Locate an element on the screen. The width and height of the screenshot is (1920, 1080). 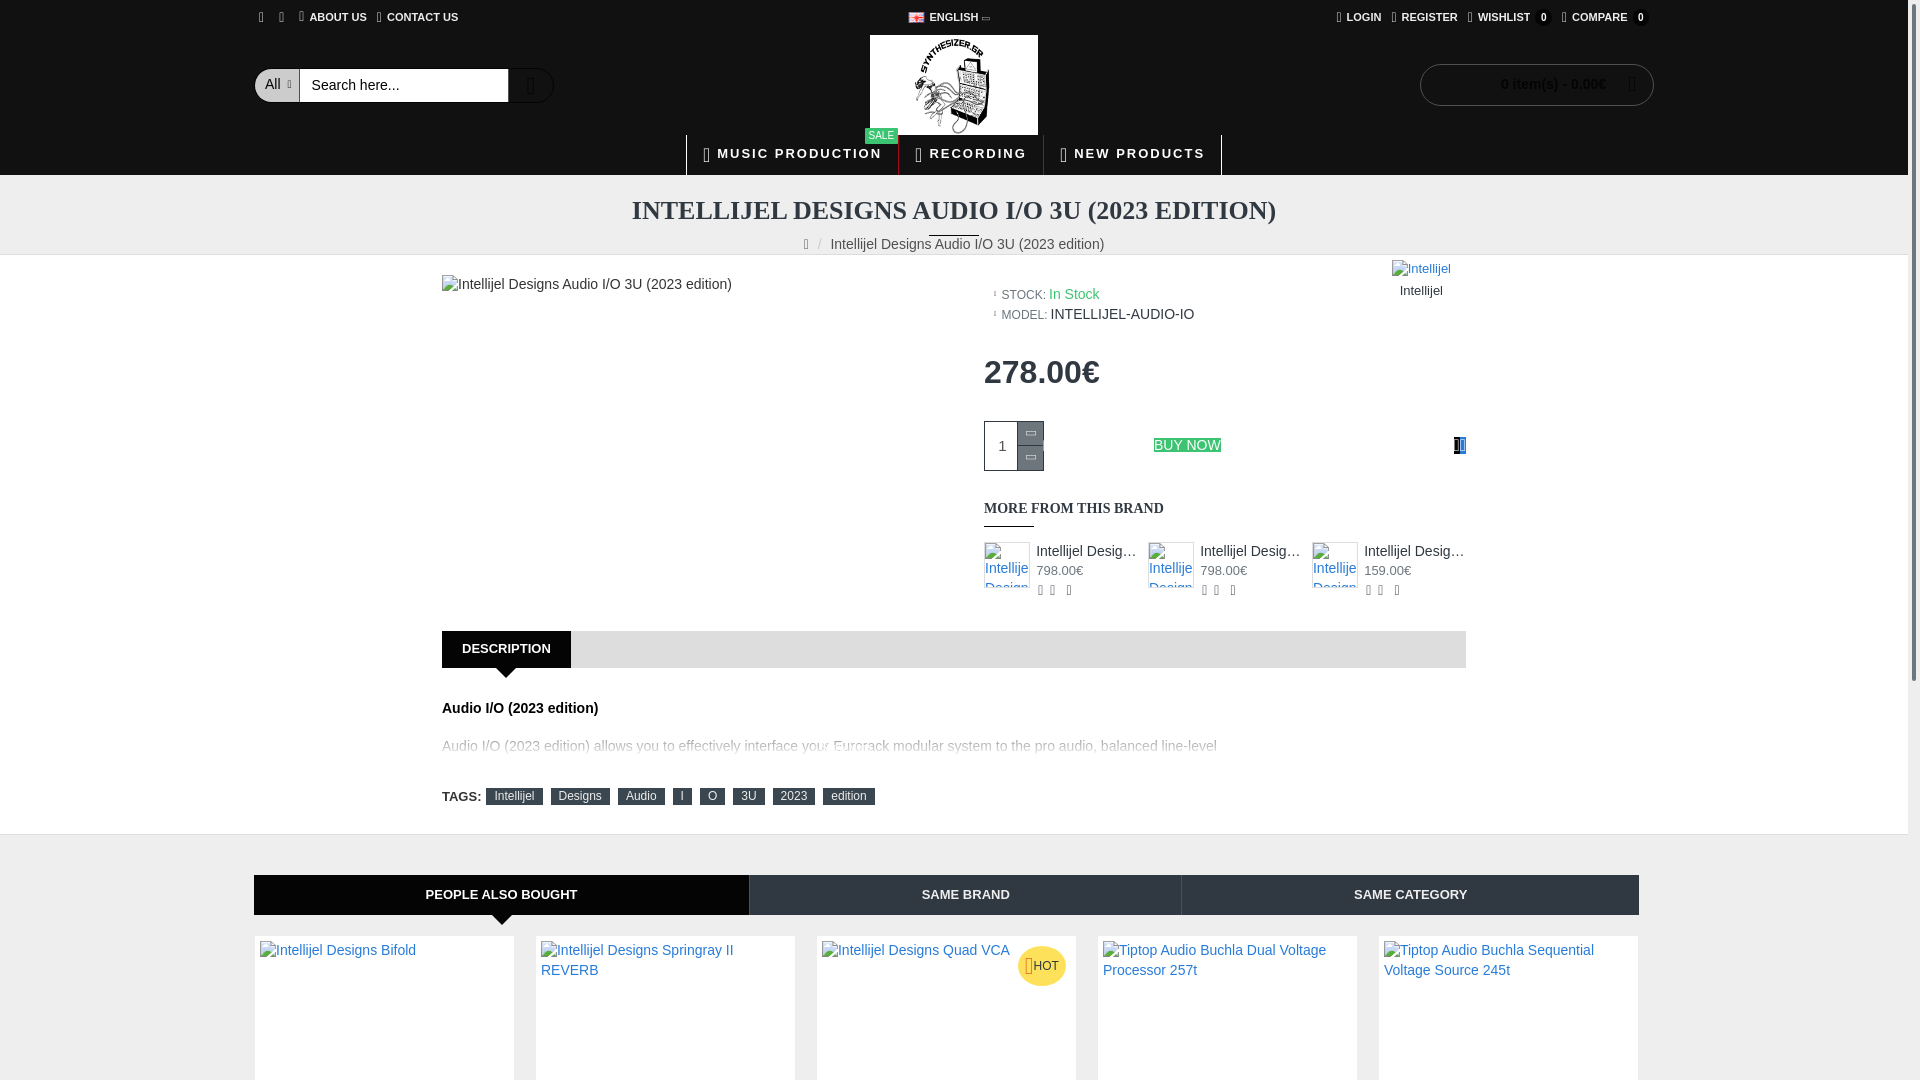
Compare this Product is located at coordinates (1605, 17).